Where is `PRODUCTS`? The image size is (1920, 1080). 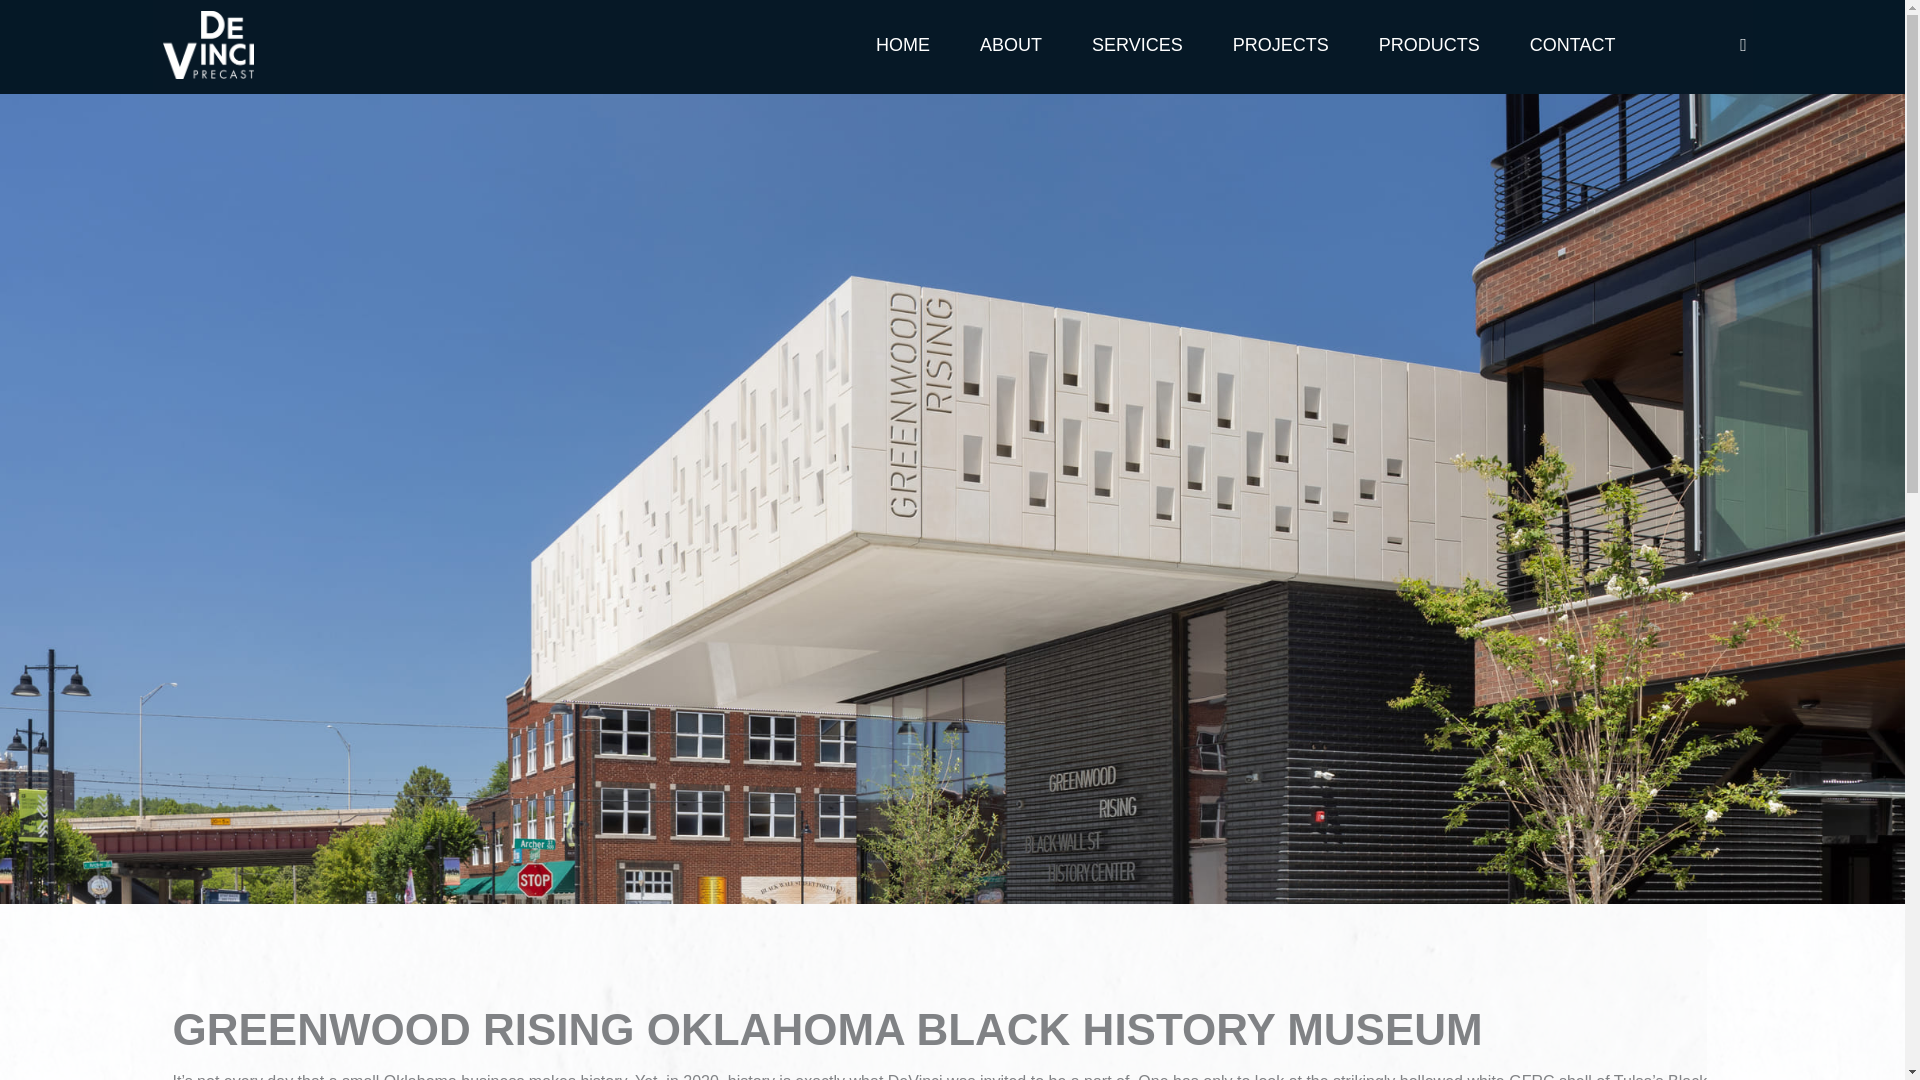
PRODUCTS is located at coordinates (1429, 44).